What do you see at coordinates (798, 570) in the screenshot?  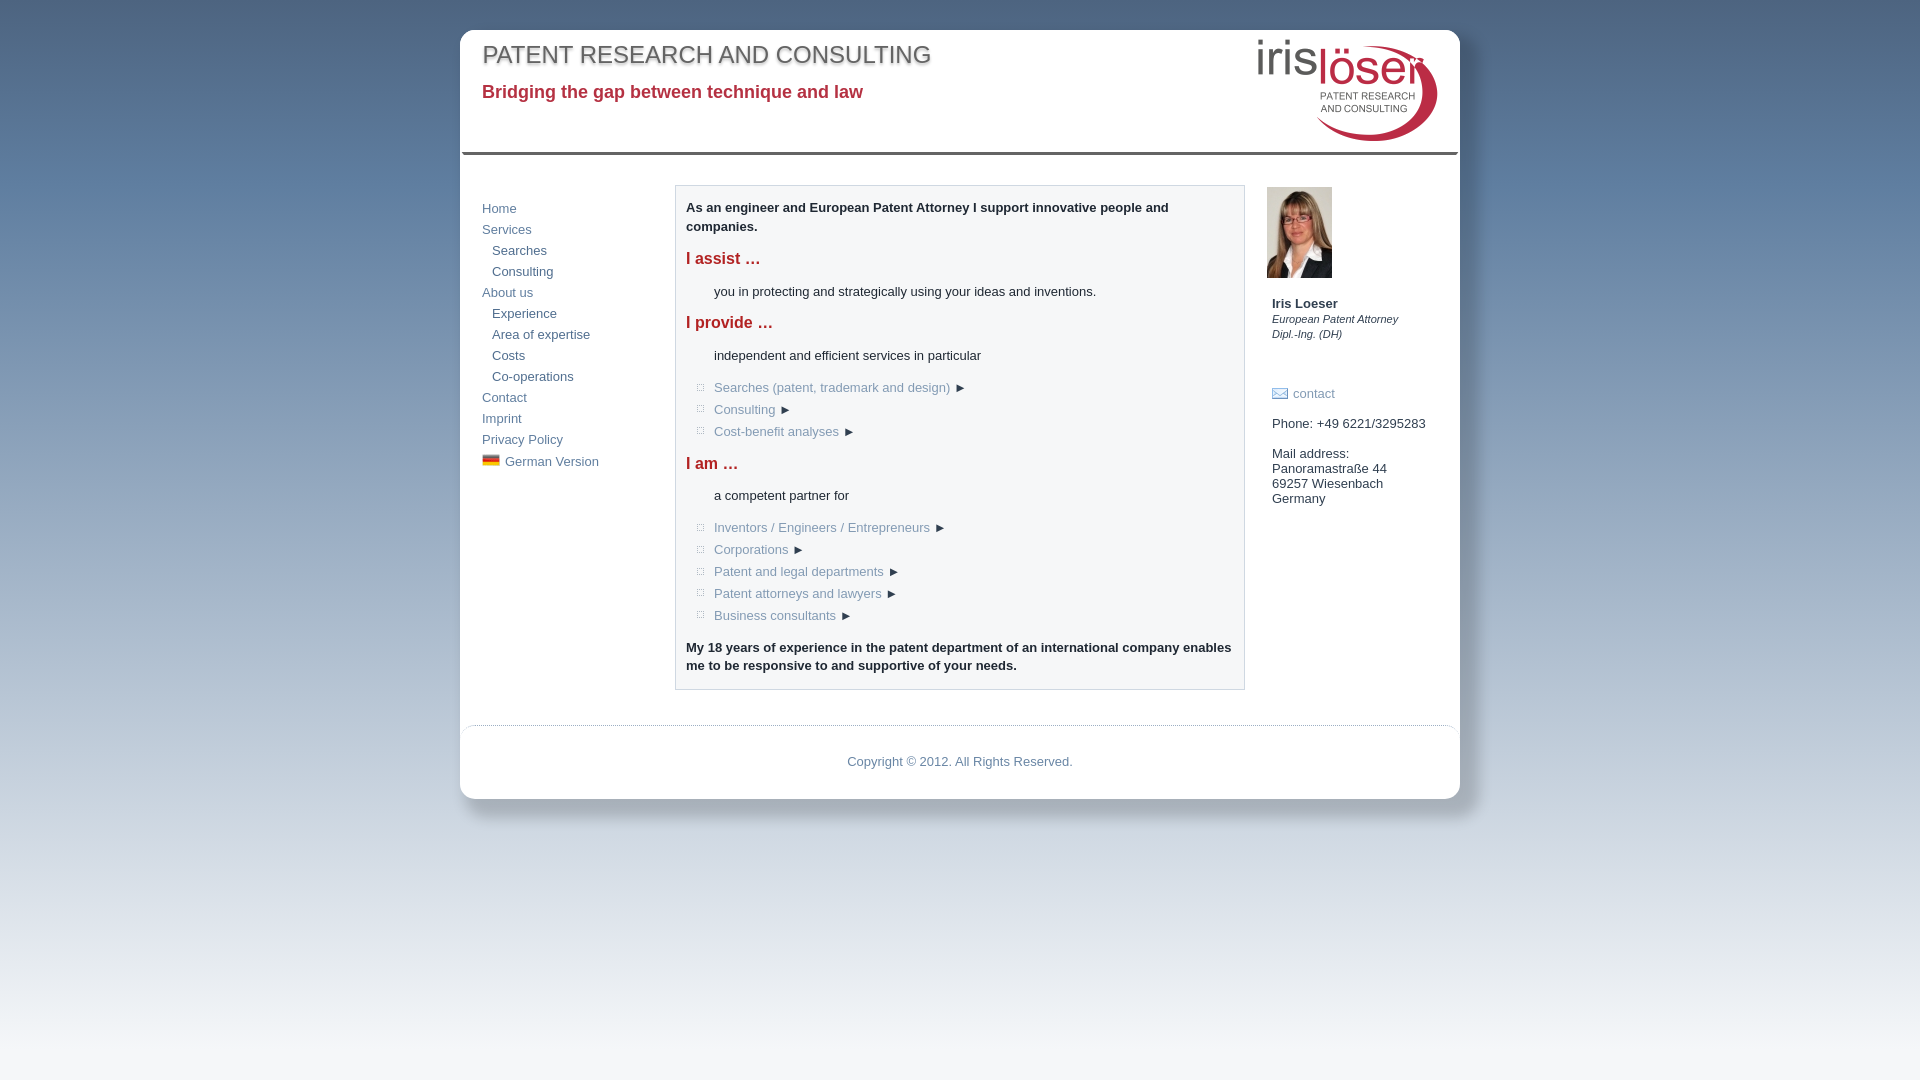 I see `Patent and legal departments` at bounding box center [798, 570].